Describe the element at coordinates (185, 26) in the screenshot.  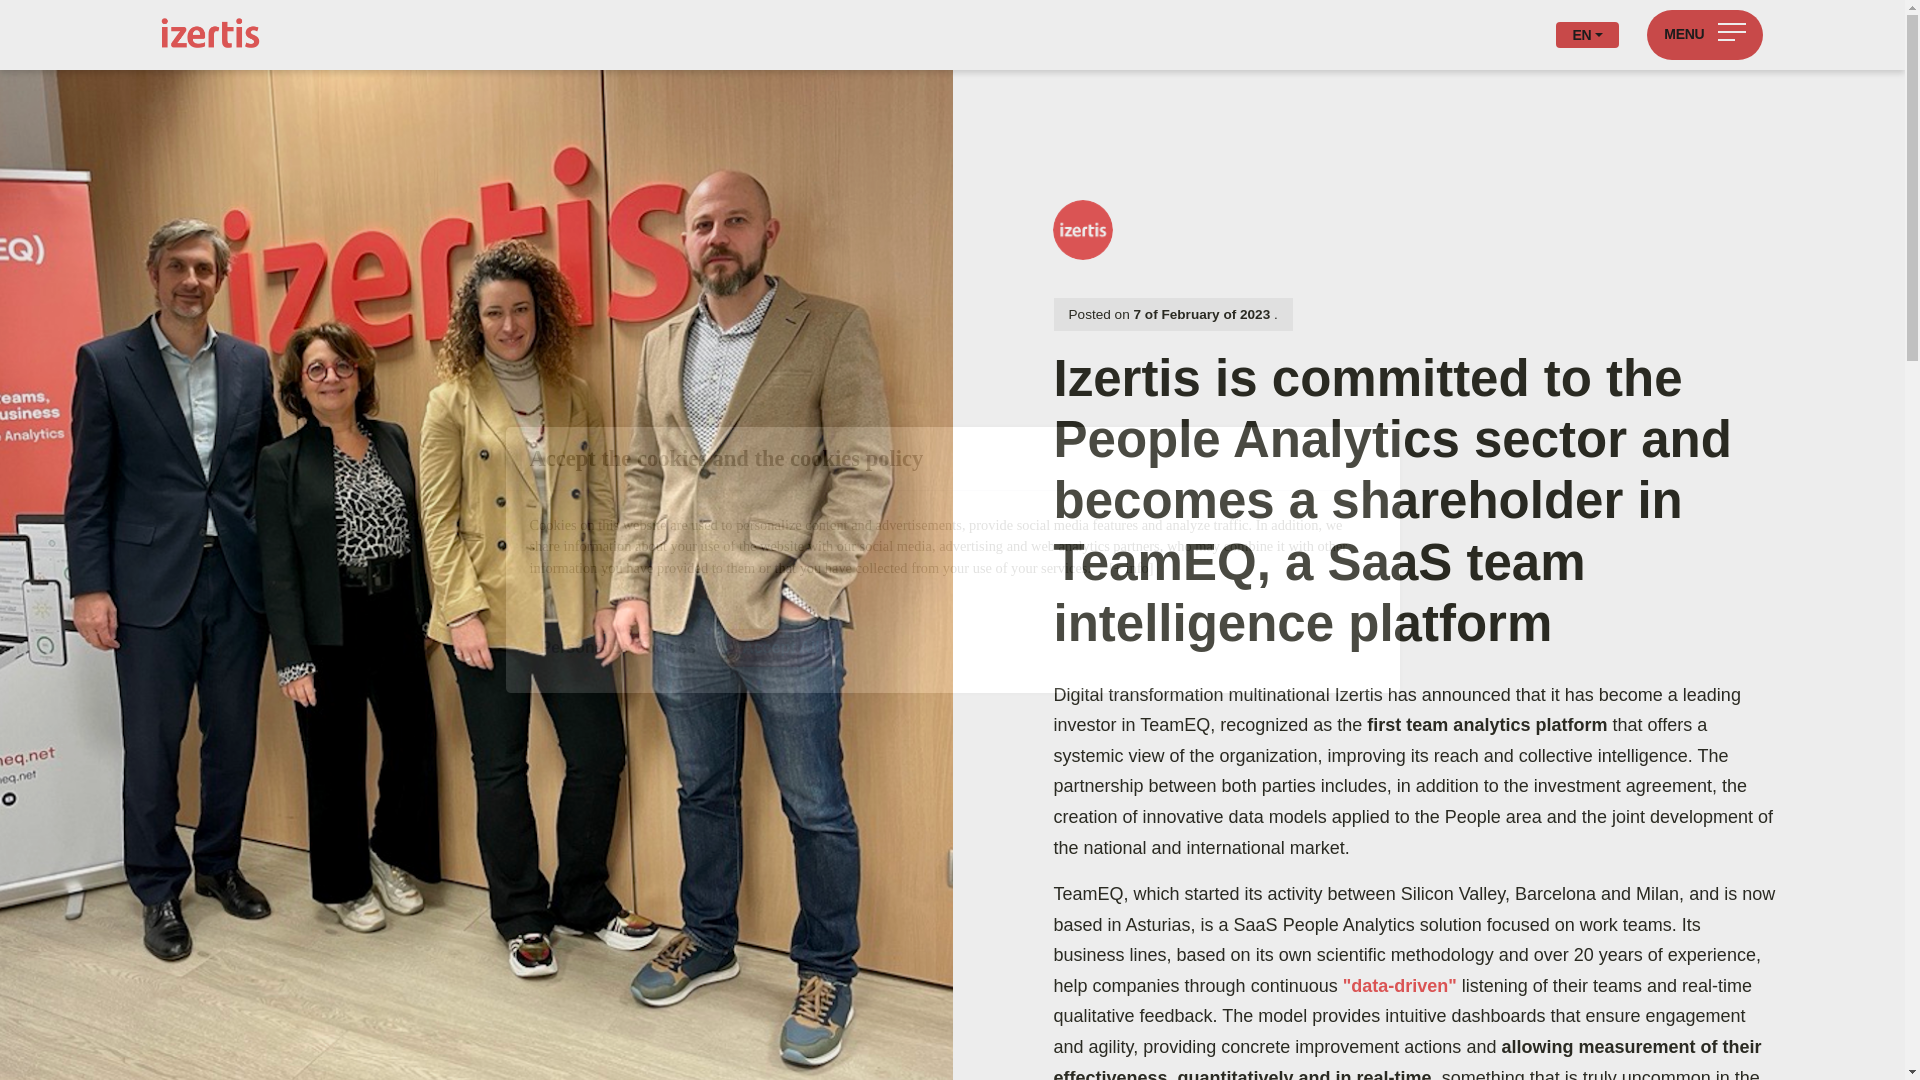
I see `Go to Izertis` at that location.